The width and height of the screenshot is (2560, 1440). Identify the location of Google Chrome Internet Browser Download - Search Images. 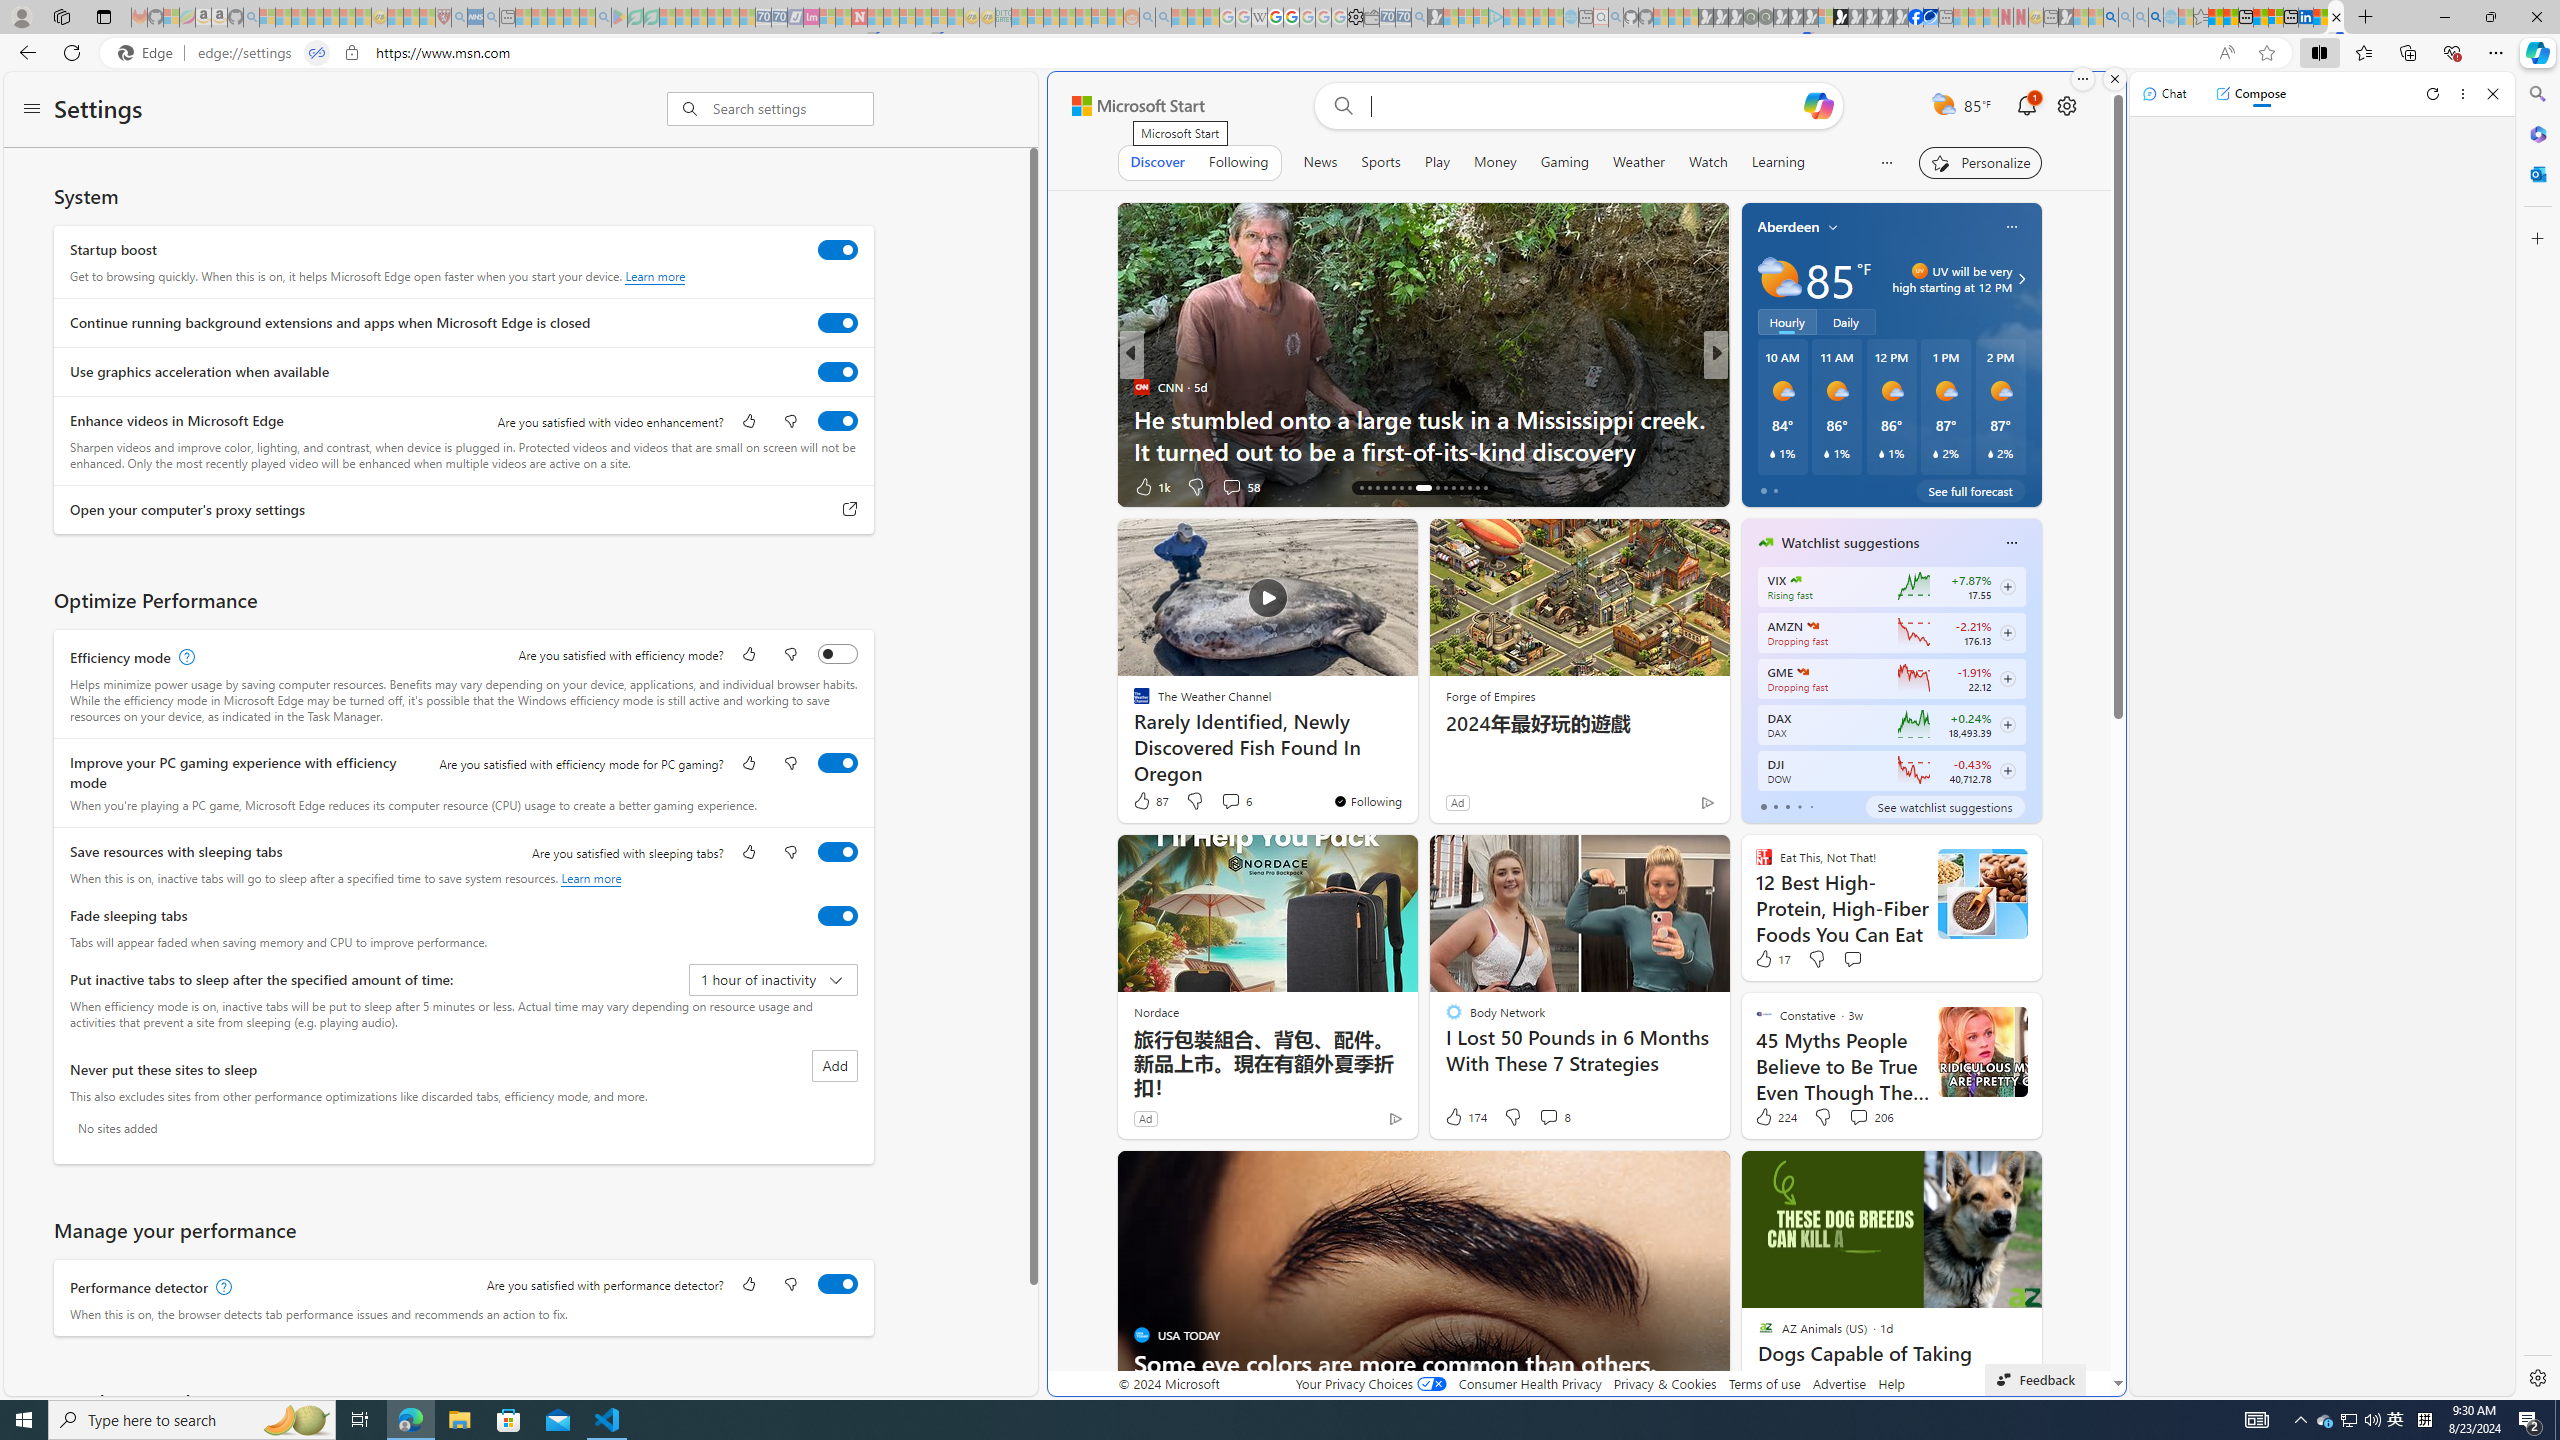
(2155, 17).